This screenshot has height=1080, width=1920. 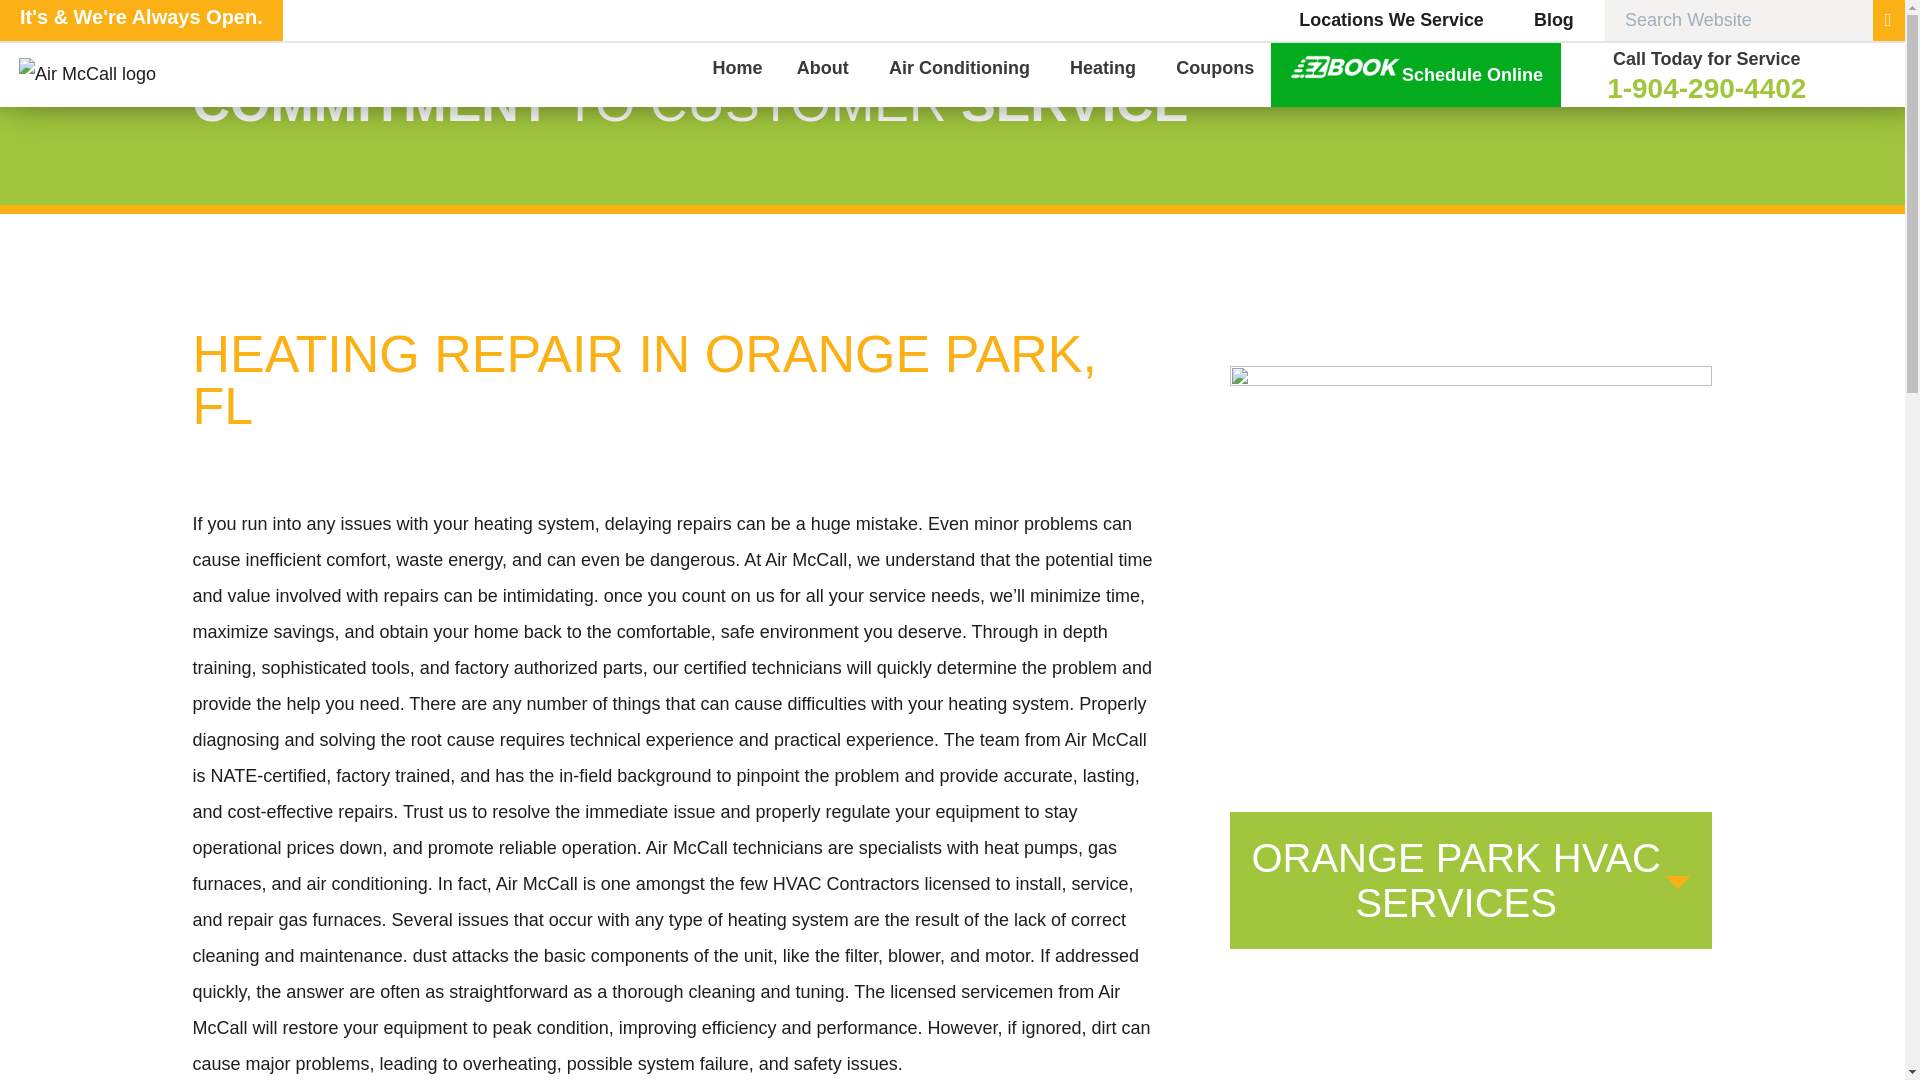 What do you see at coordinates (118, 74) in the screenshot?
I see `Air McCall` at bounding box center [118, 74].